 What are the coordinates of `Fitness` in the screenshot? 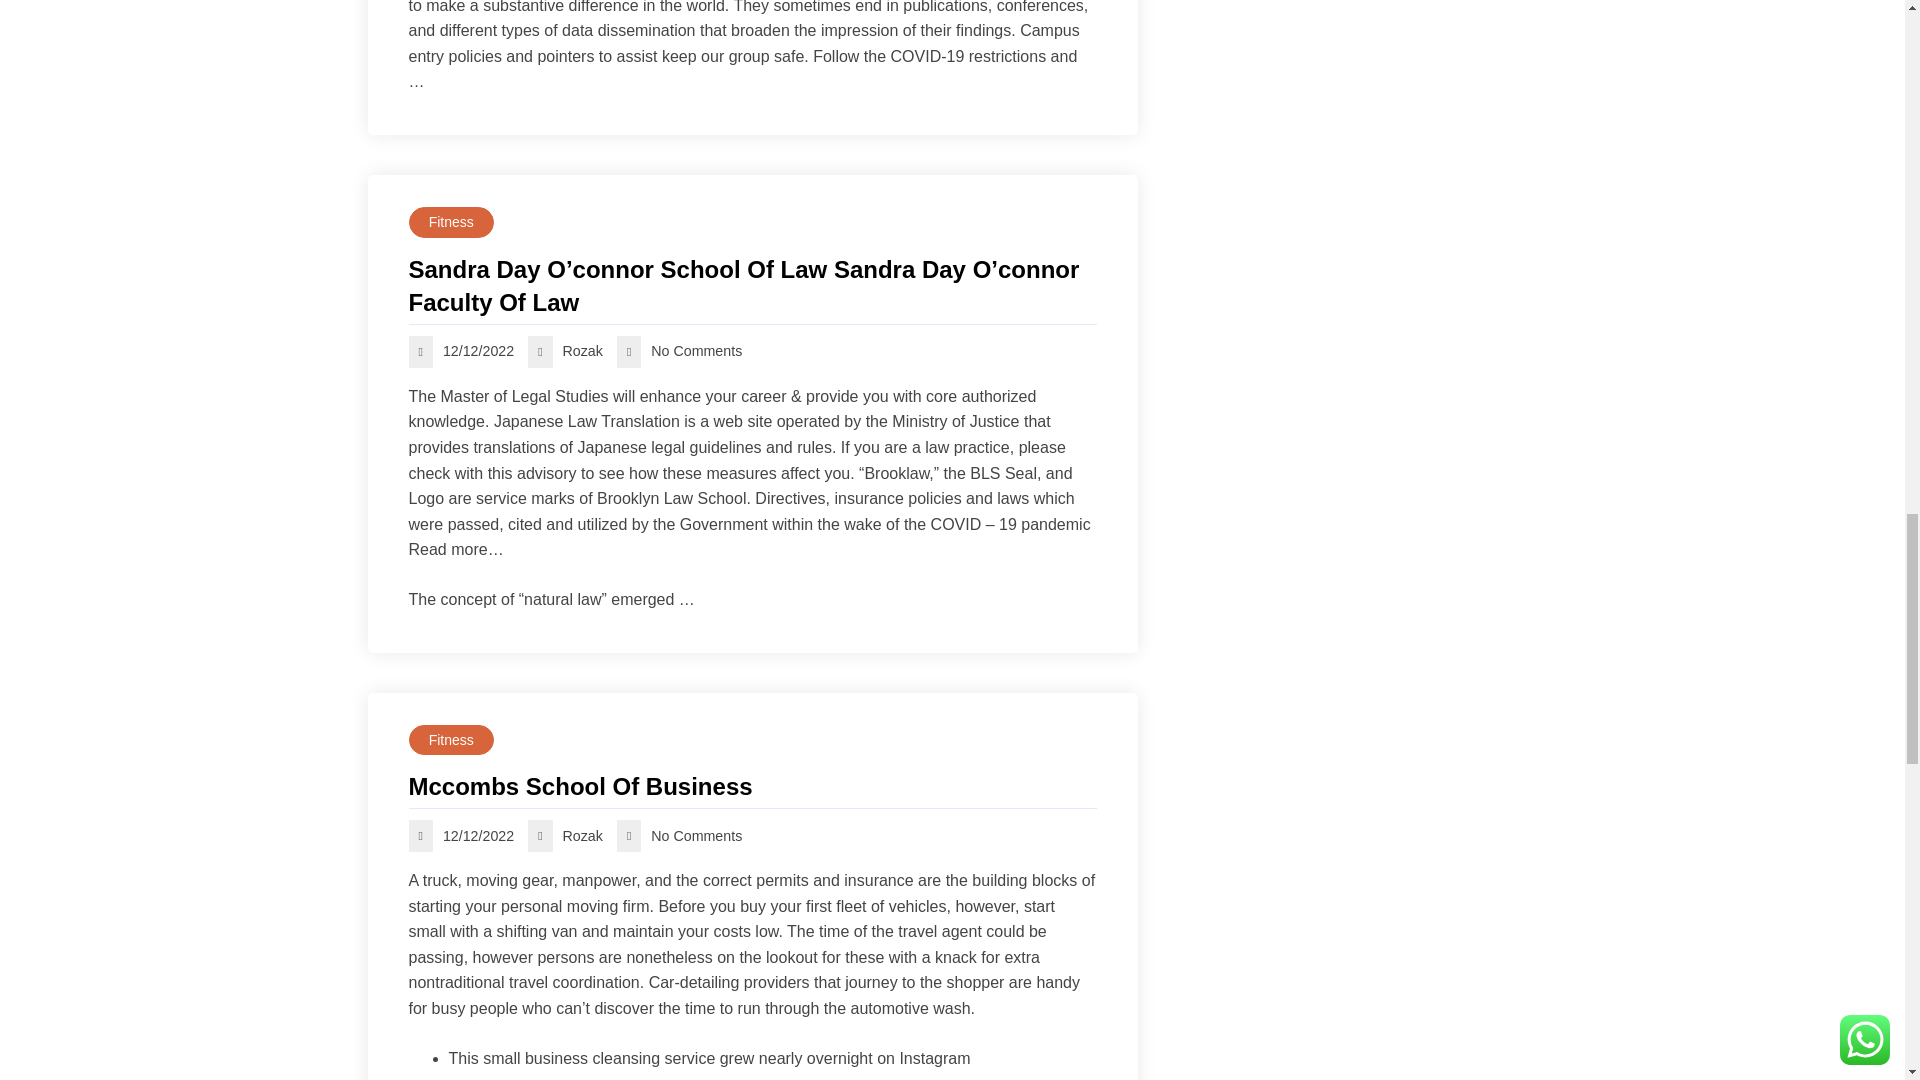 It's located at (450, 222).